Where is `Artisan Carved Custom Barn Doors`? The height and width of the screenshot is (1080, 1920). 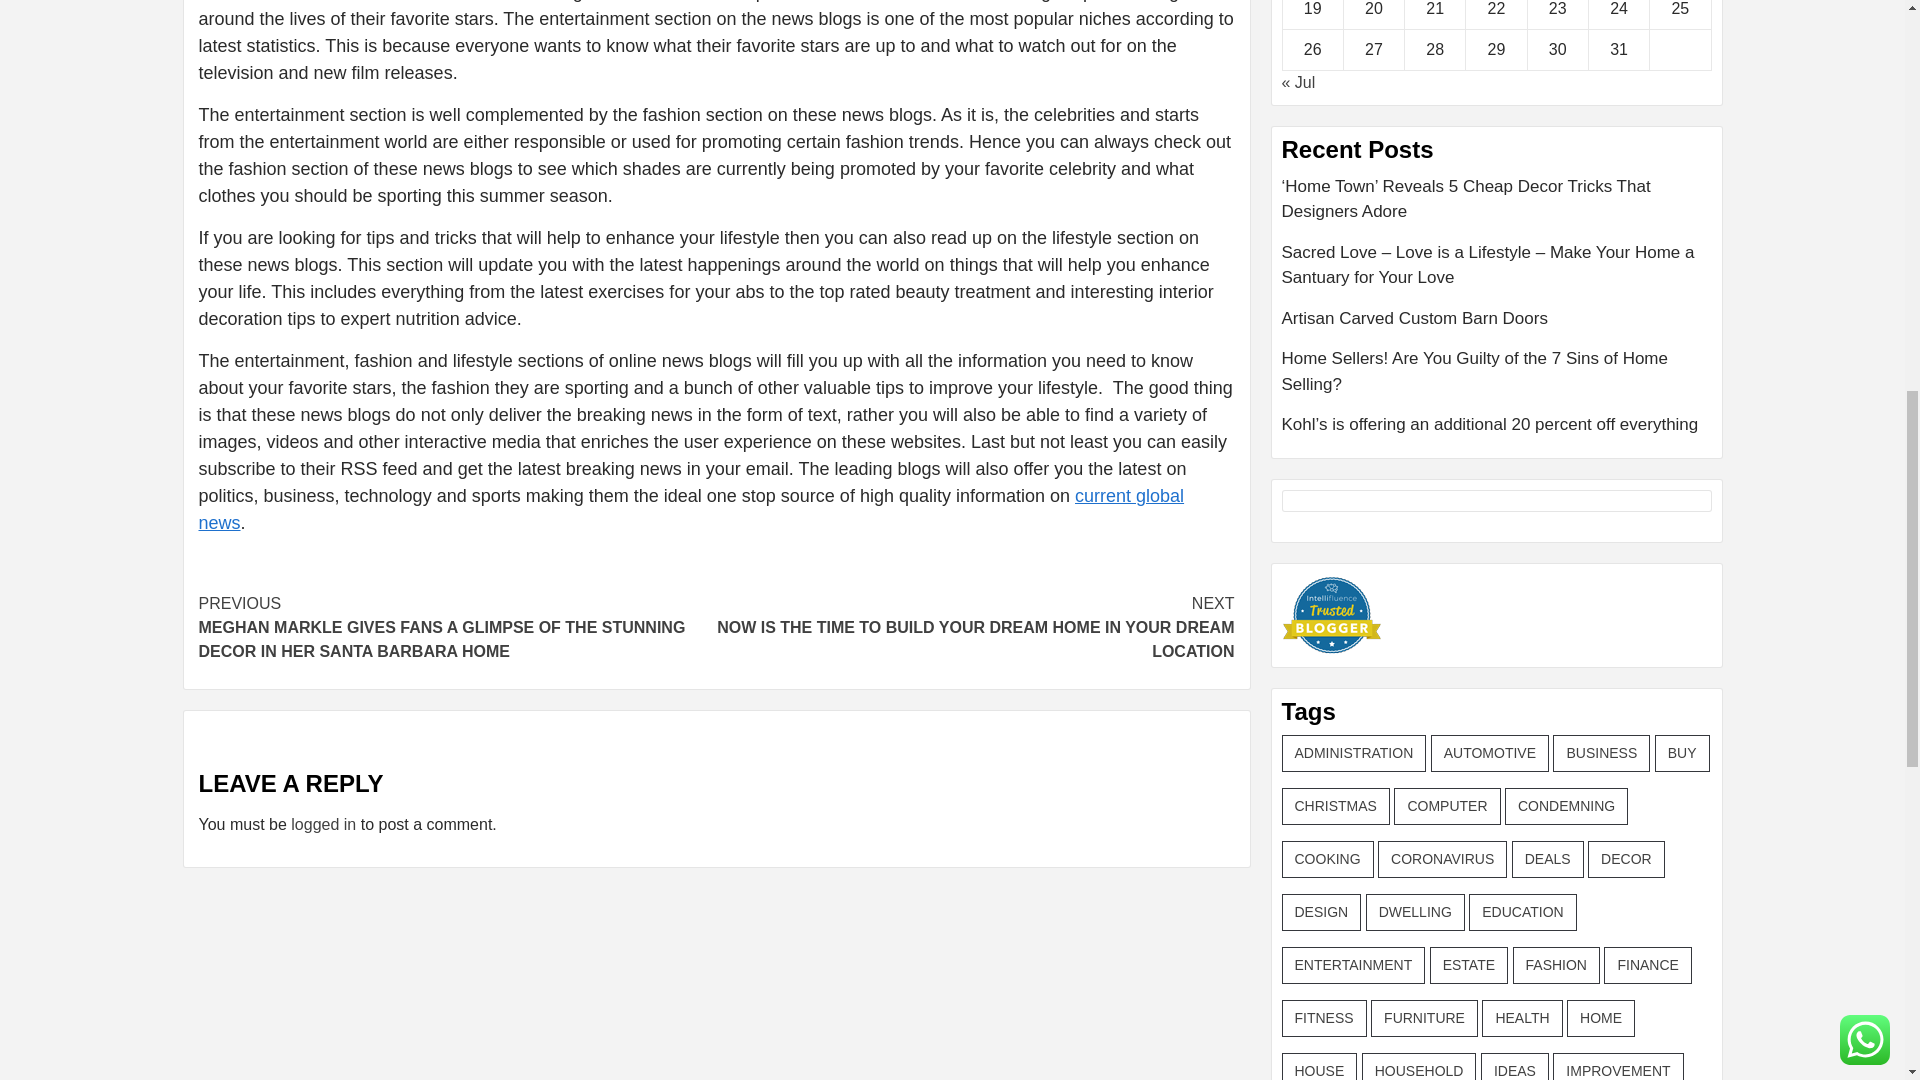 Artisan Carved Custom Barn Doors is located at coordinates (1497, 326).